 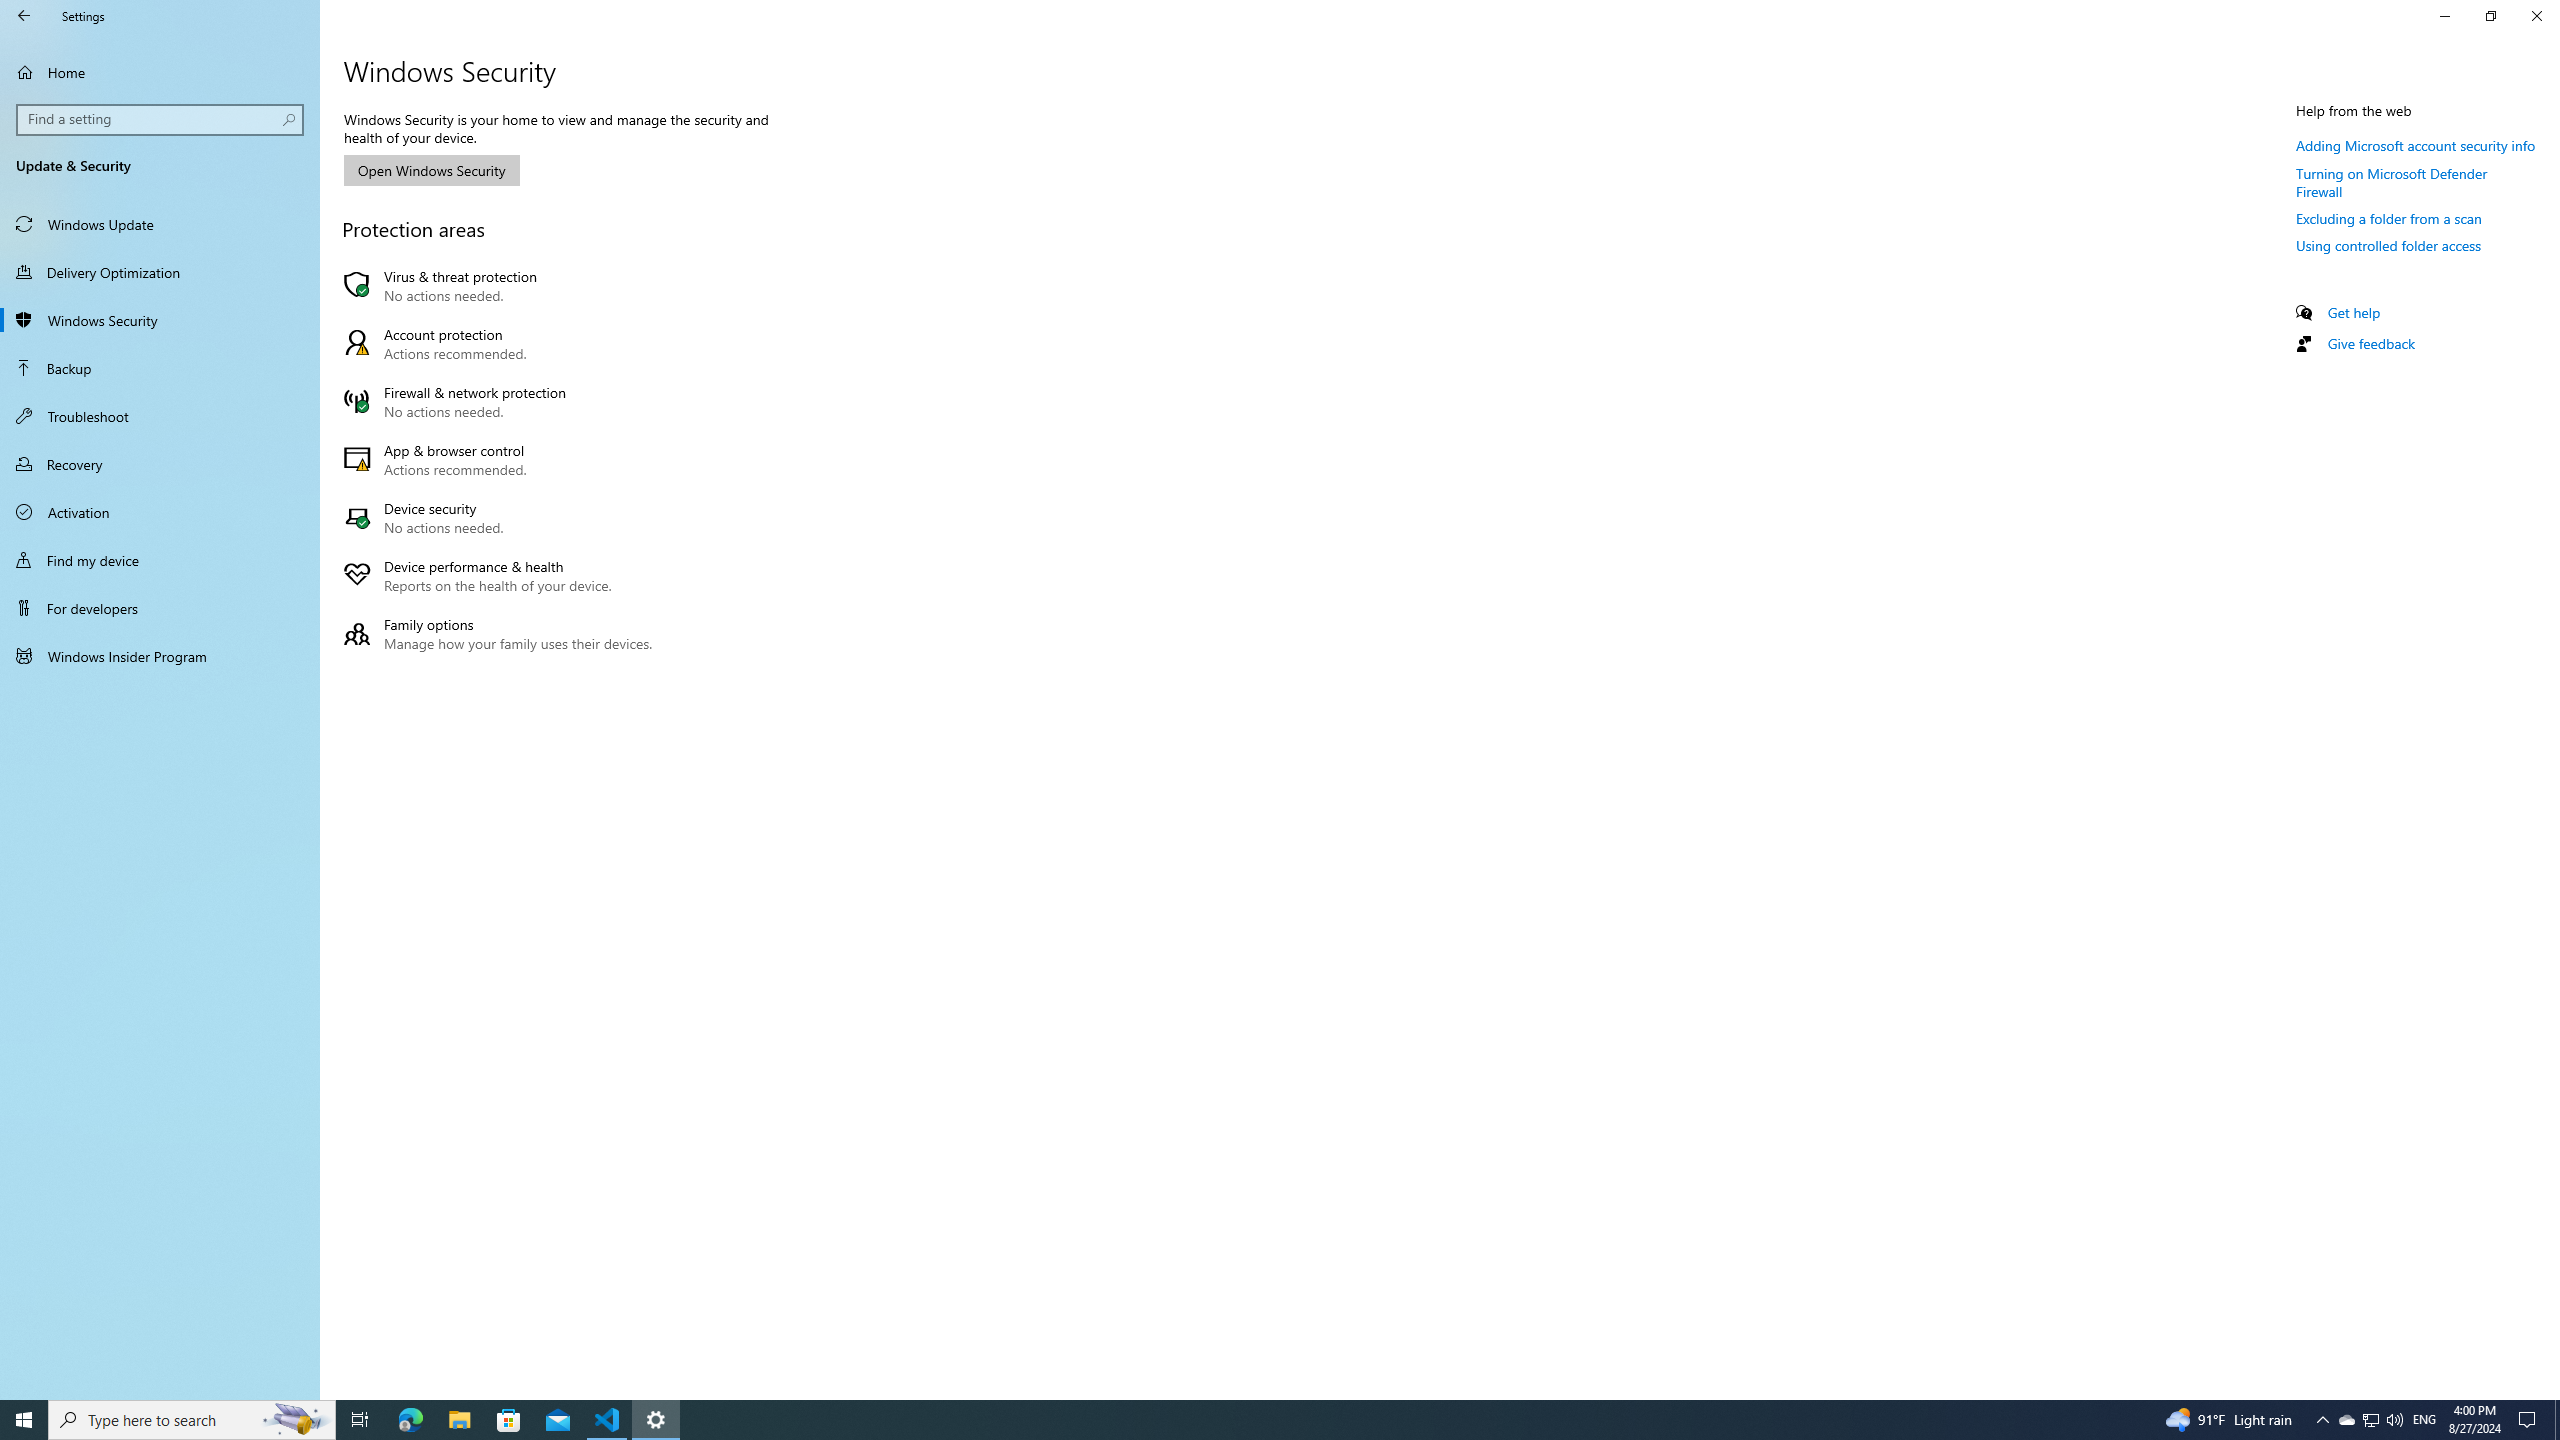 I want to click on Turning on Microsoft Defender Firewall, so click(x=502, y=633).